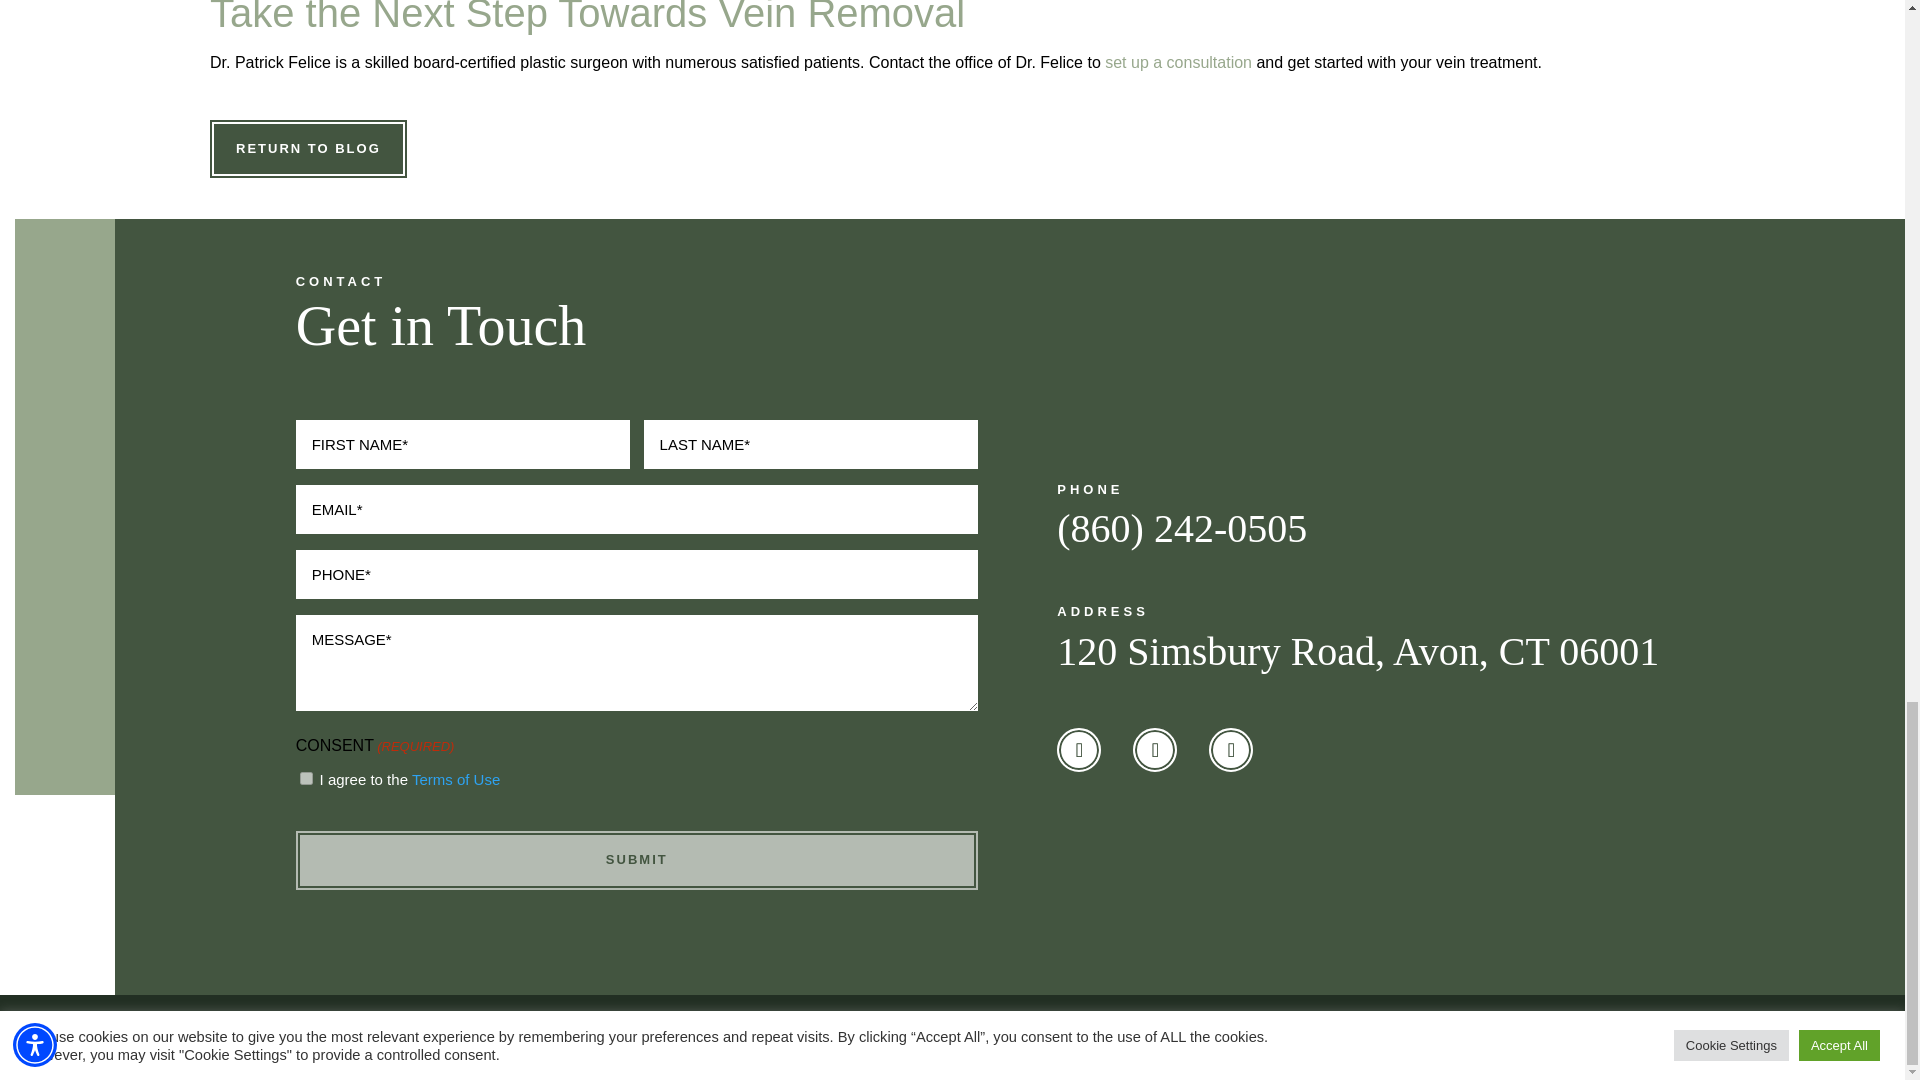 Image resolution: width=1920 pixels, height=1080 pixels. I want to click on Follow on Facebook, so click(1078, 750).